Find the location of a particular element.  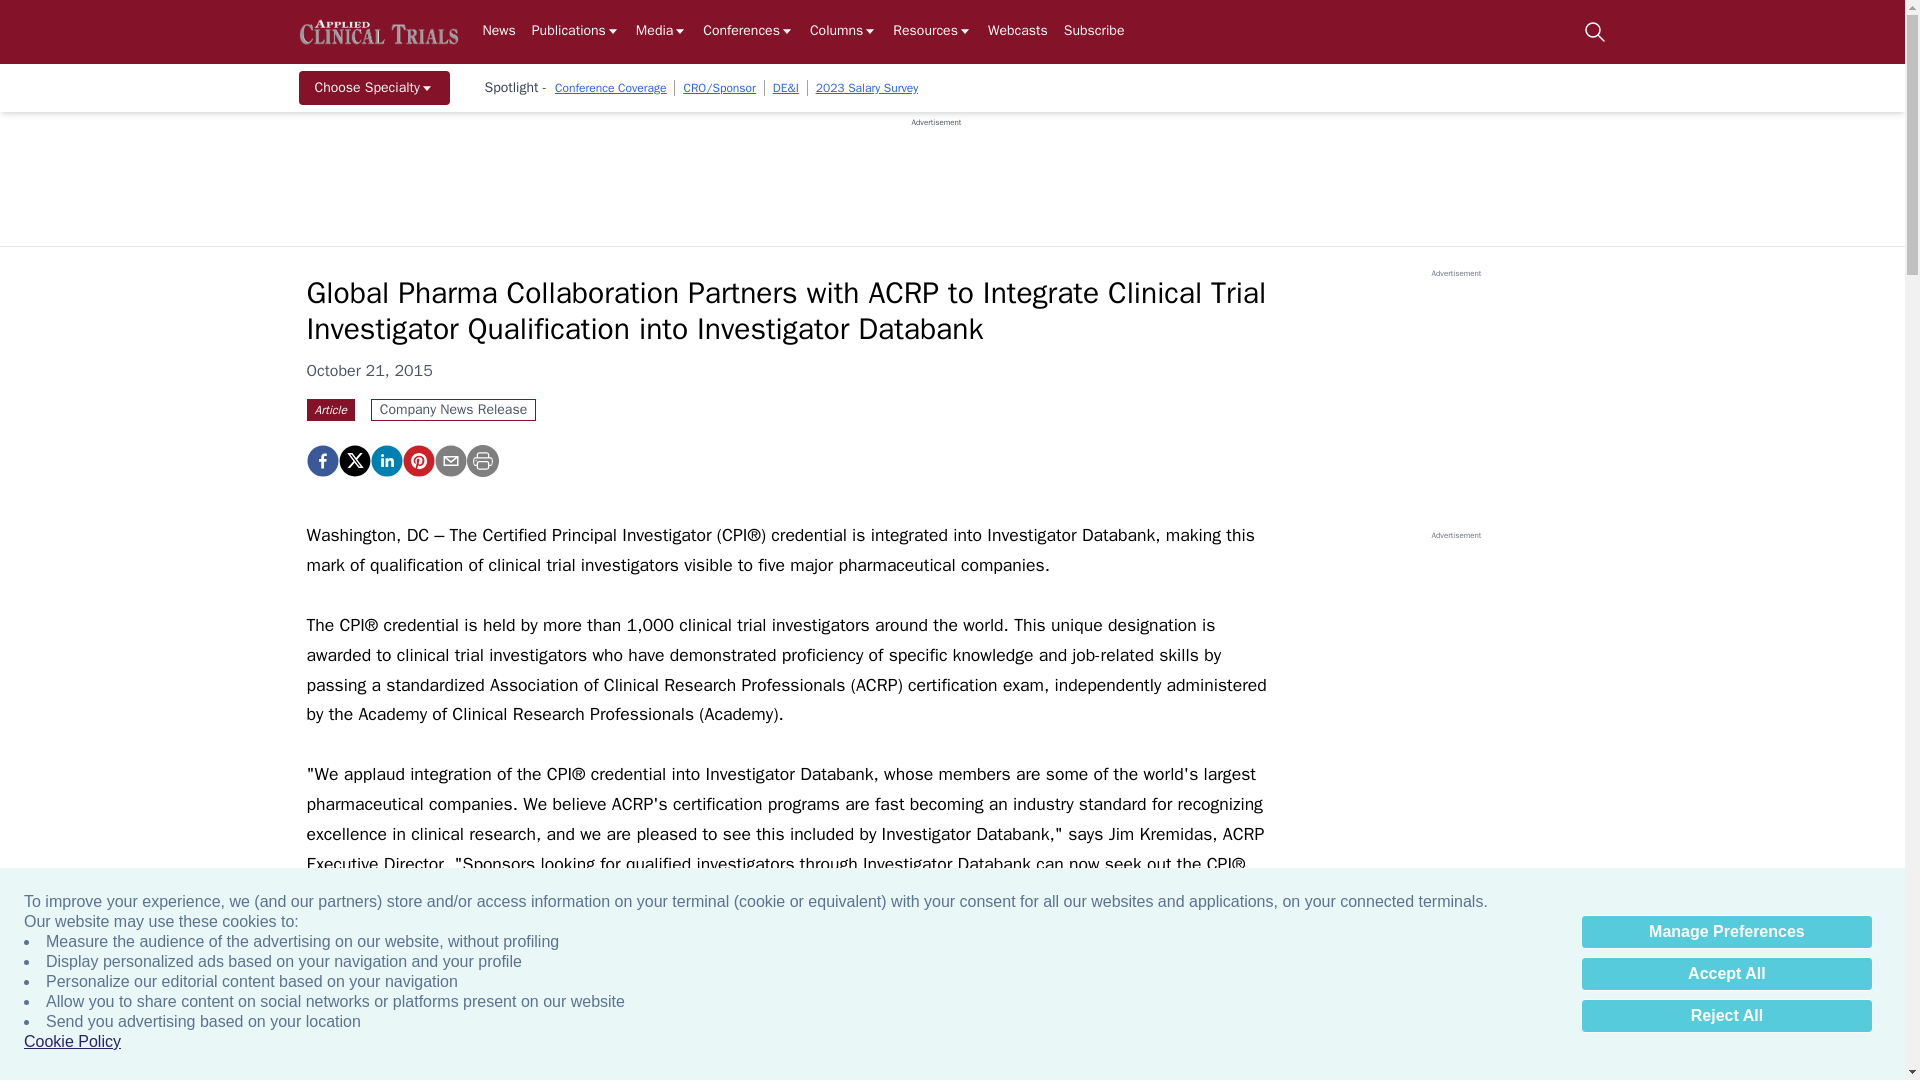

3rd party ad content is located at coordinates (936, 173).